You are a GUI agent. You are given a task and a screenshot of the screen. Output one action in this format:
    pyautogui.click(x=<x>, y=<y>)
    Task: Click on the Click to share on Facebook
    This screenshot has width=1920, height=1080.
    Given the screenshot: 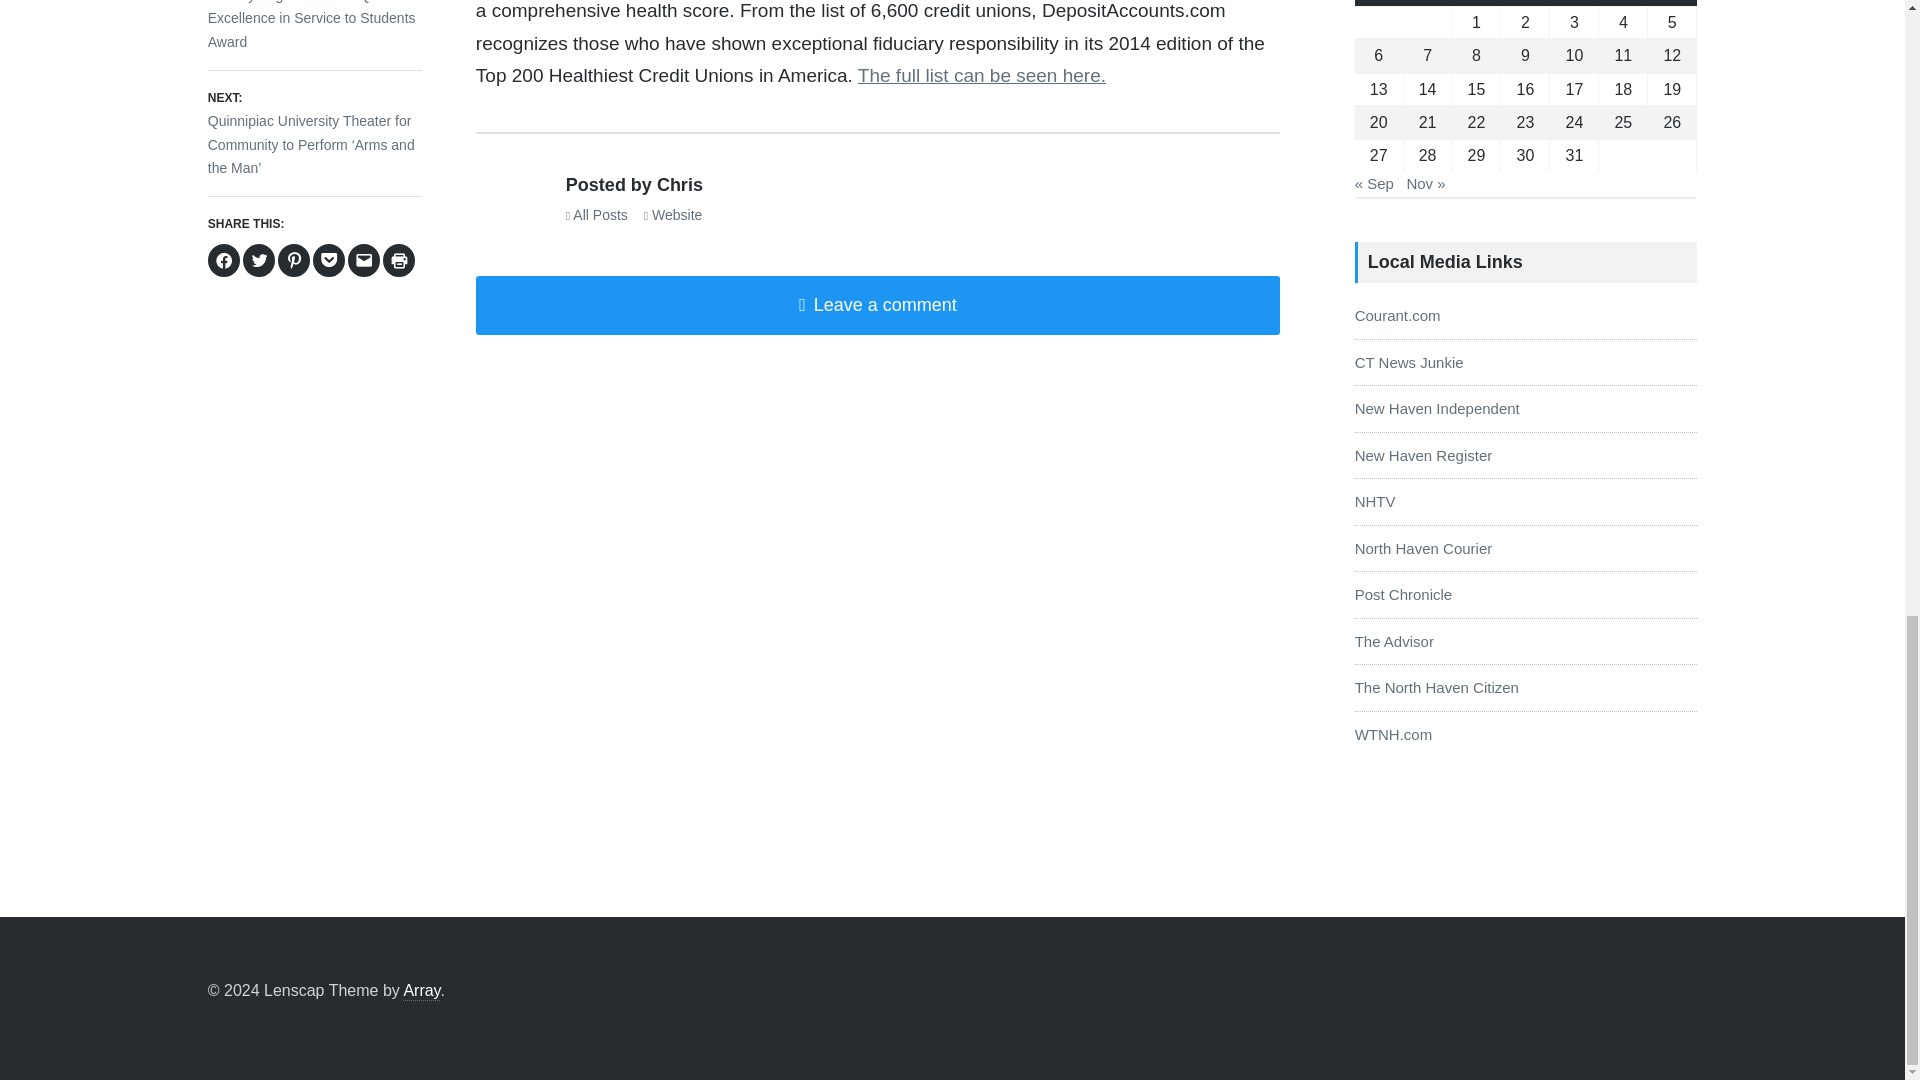 What is the action you would take?
    pyautogui.click(x=224, y=260)
    